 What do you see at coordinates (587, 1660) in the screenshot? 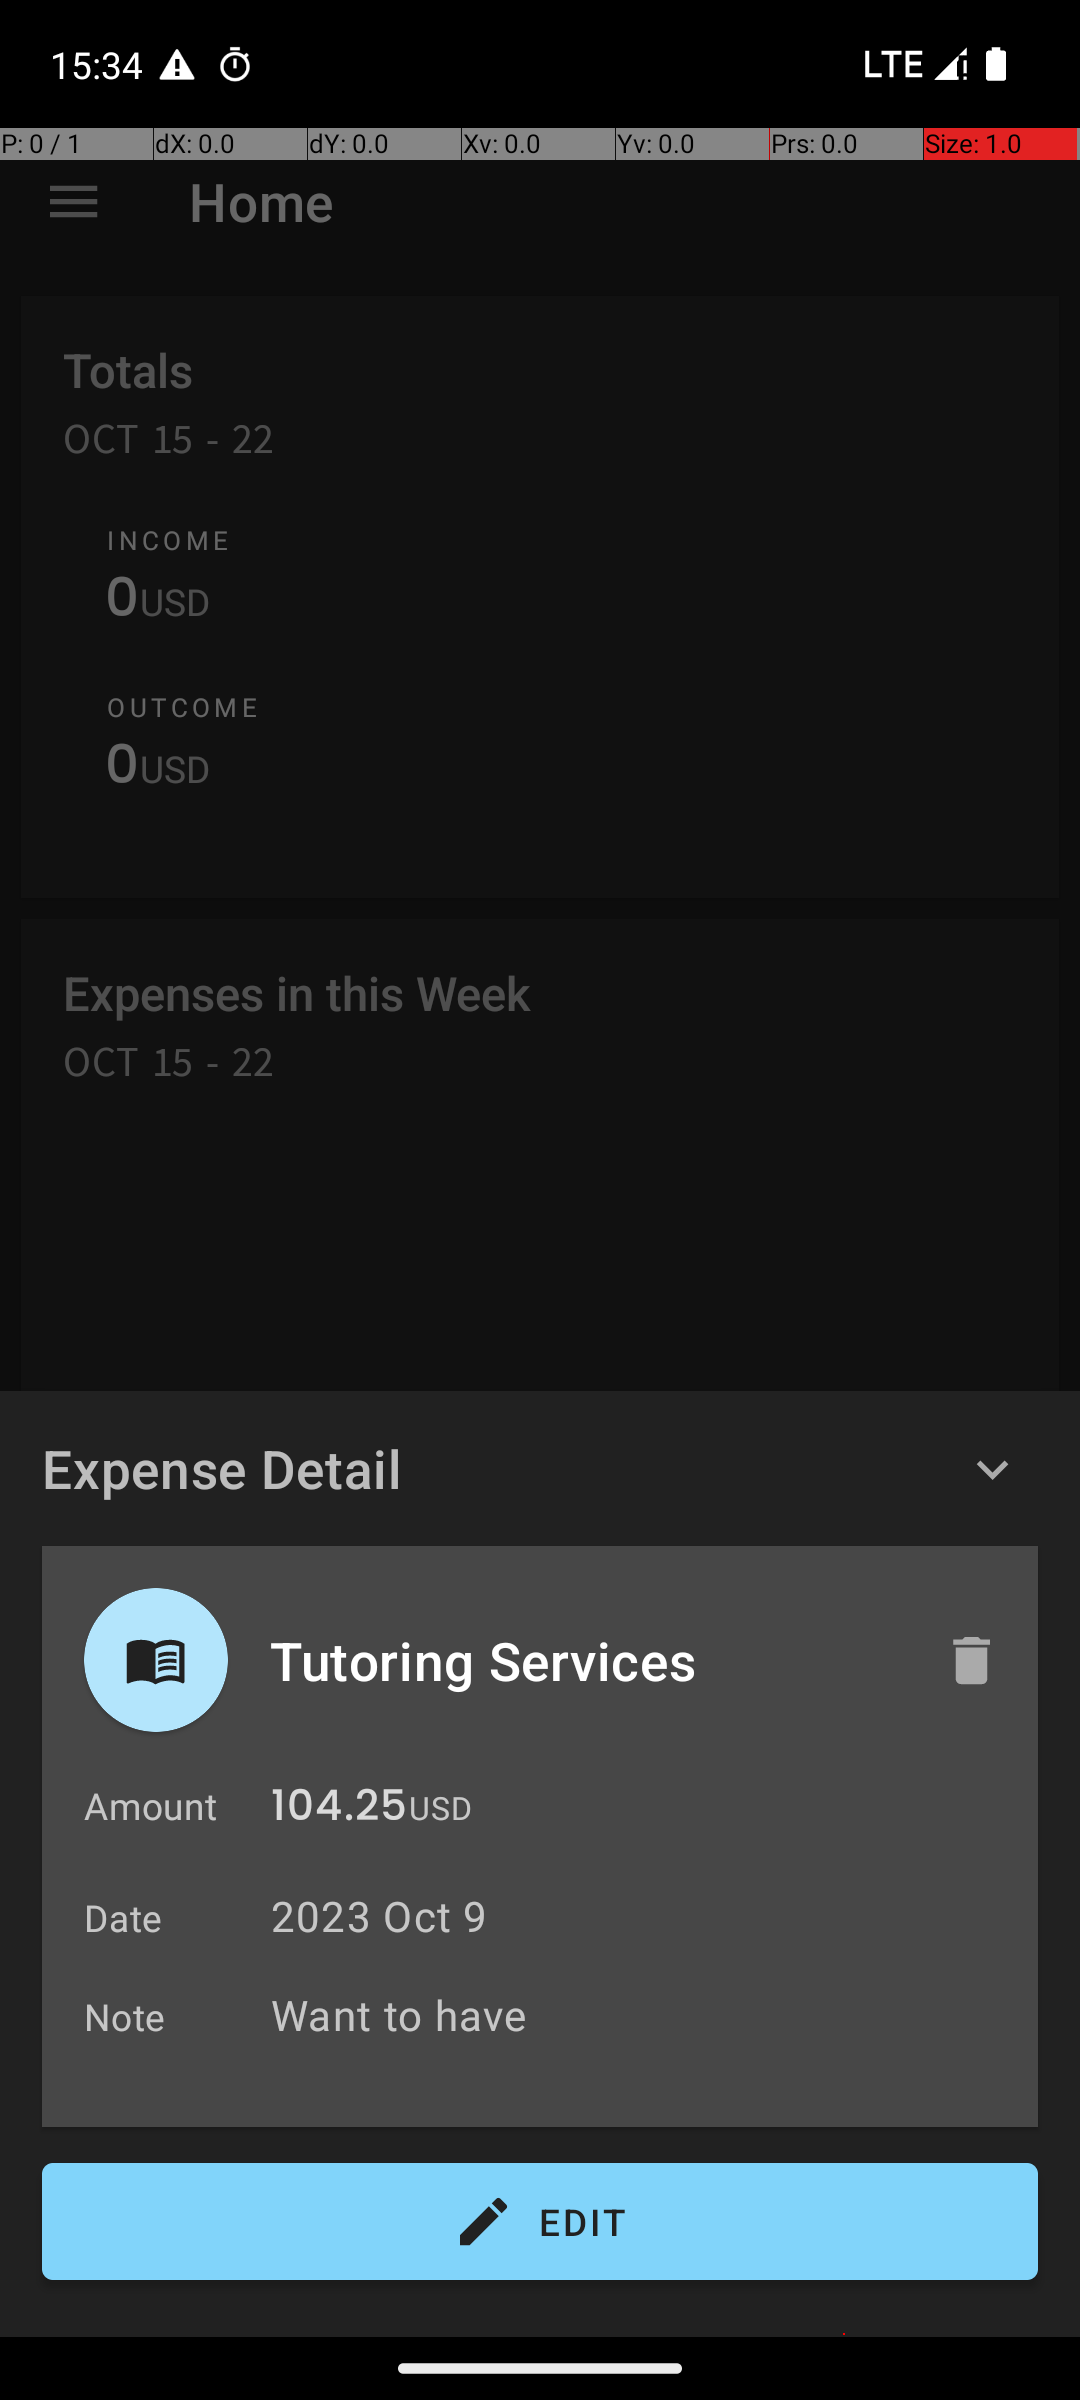
I see `Tutoring Services` at bounding box center [587, 1660].